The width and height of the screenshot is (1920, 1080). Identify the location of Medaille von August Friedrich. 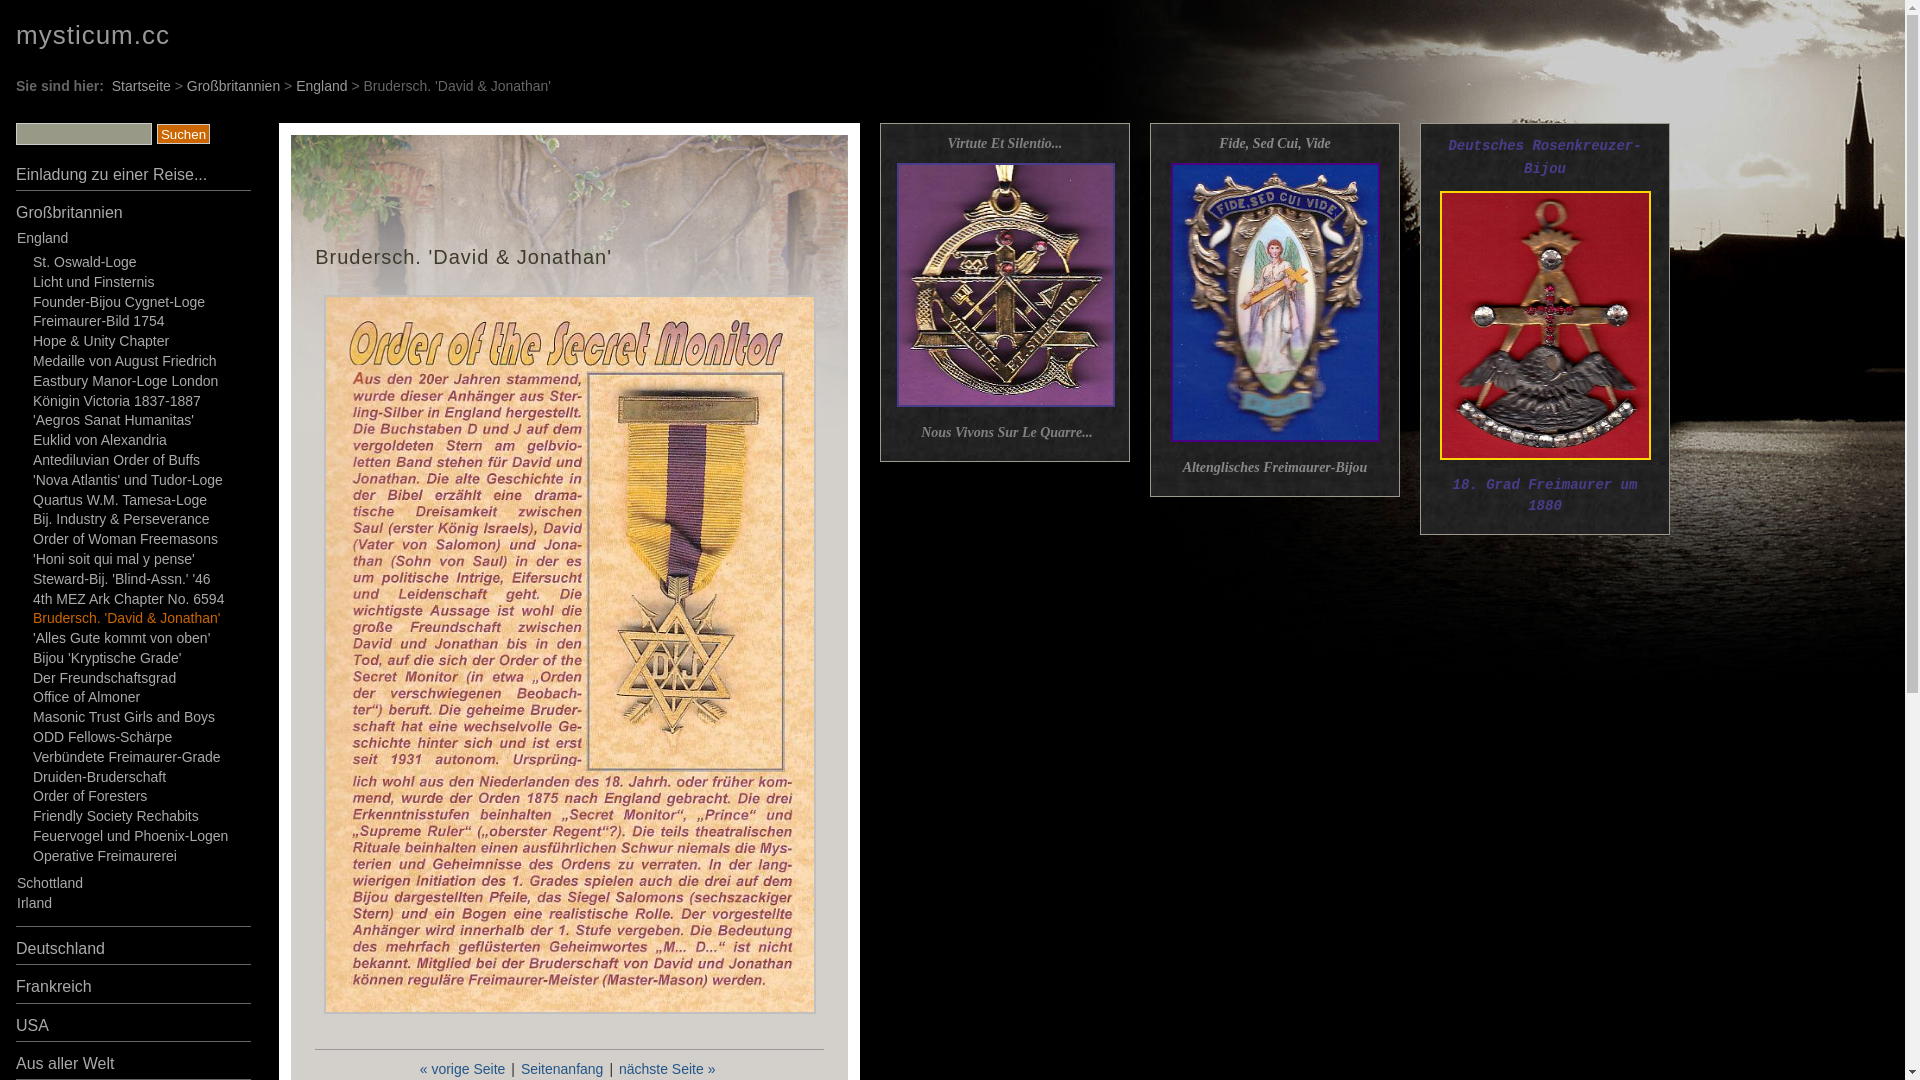
(125, 361).